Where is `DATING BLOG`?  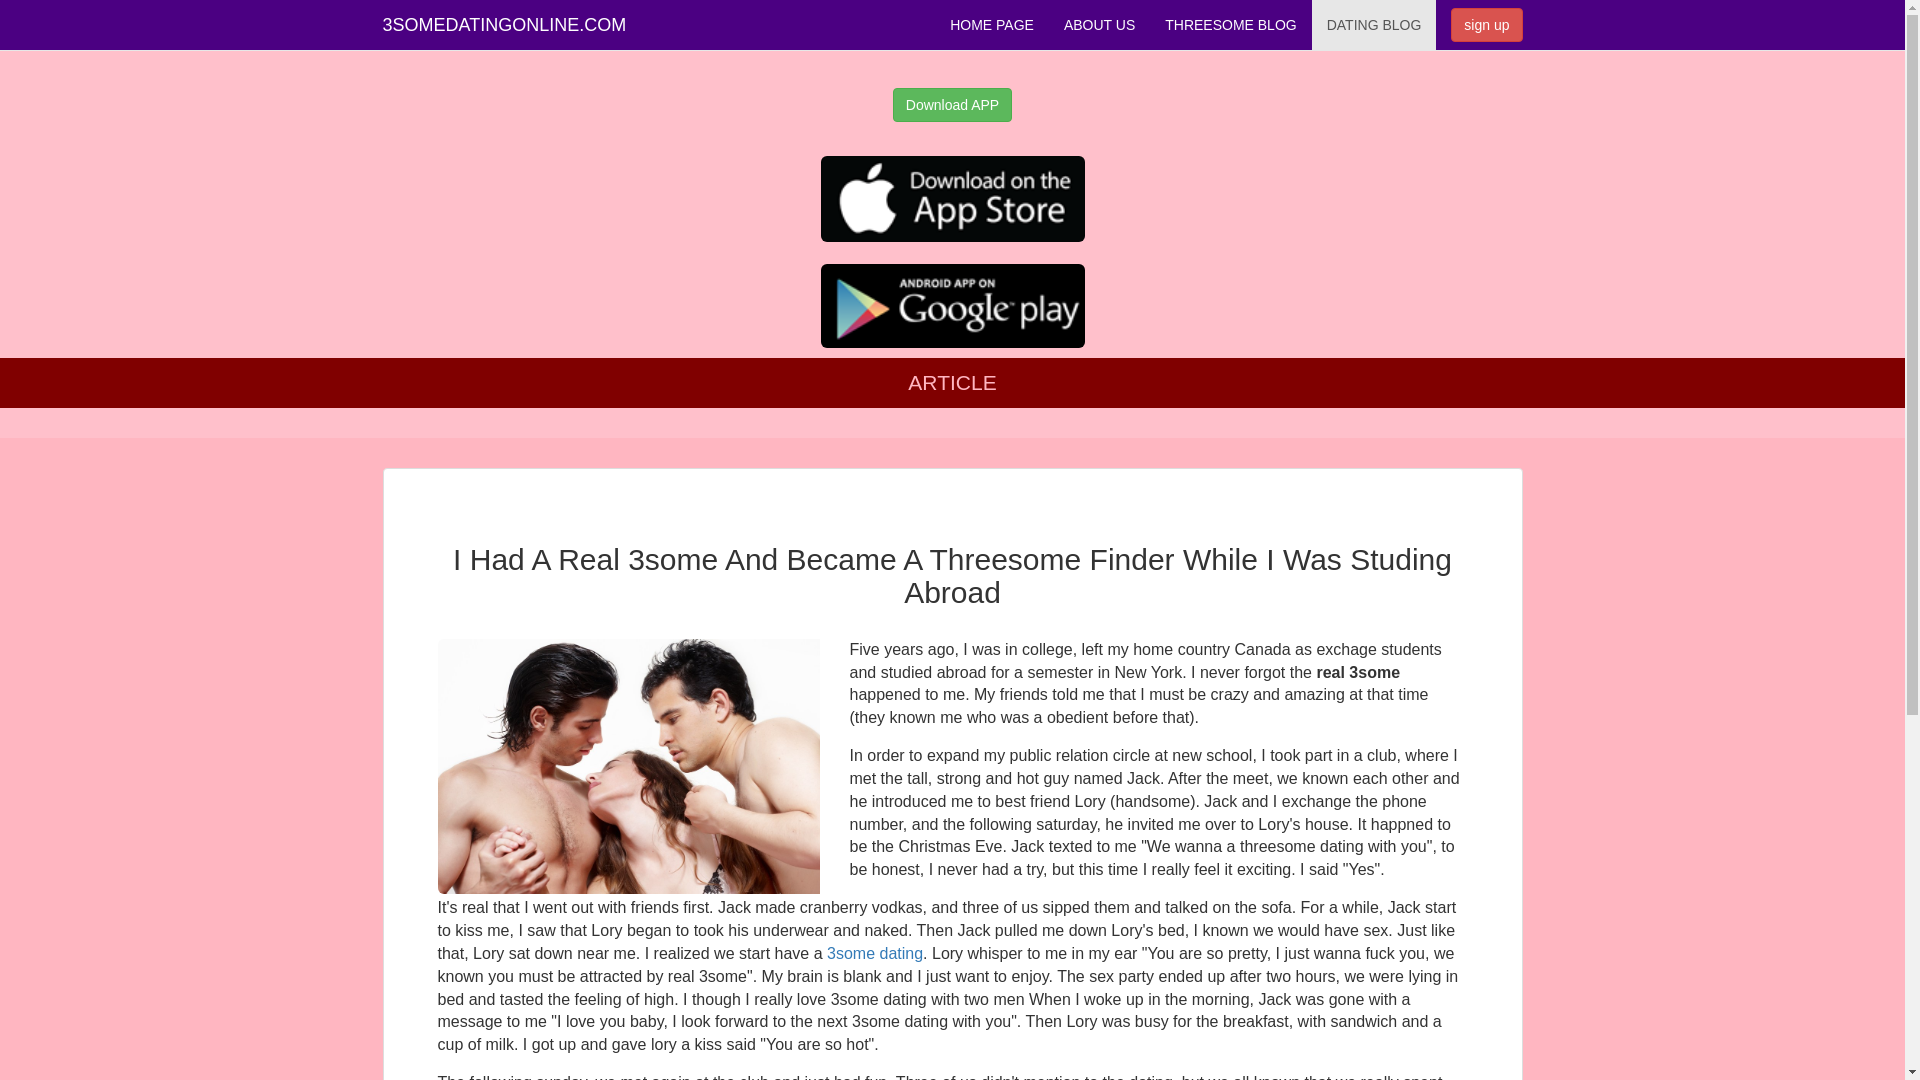
DATING BLOG is located at coordinates (1374, 25).